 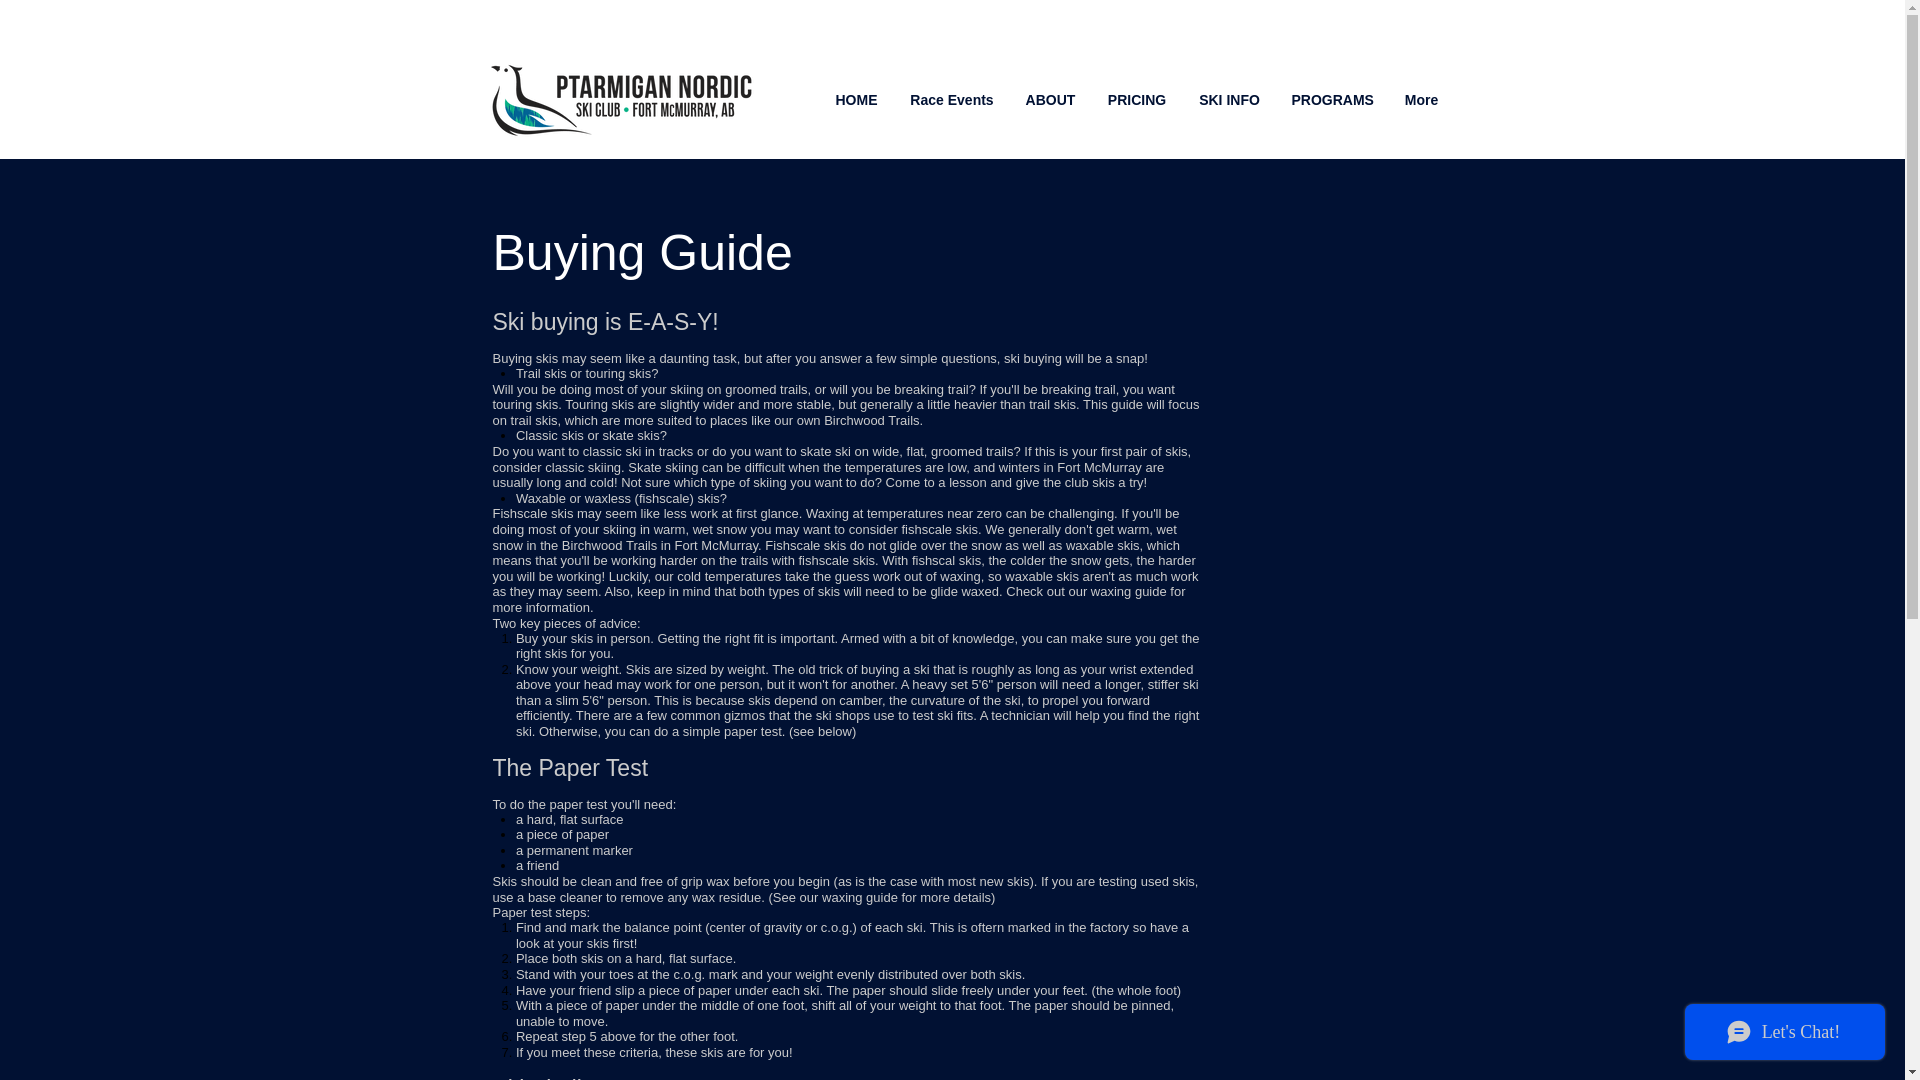 I want to click on HOME, so click(x=856, y=100).